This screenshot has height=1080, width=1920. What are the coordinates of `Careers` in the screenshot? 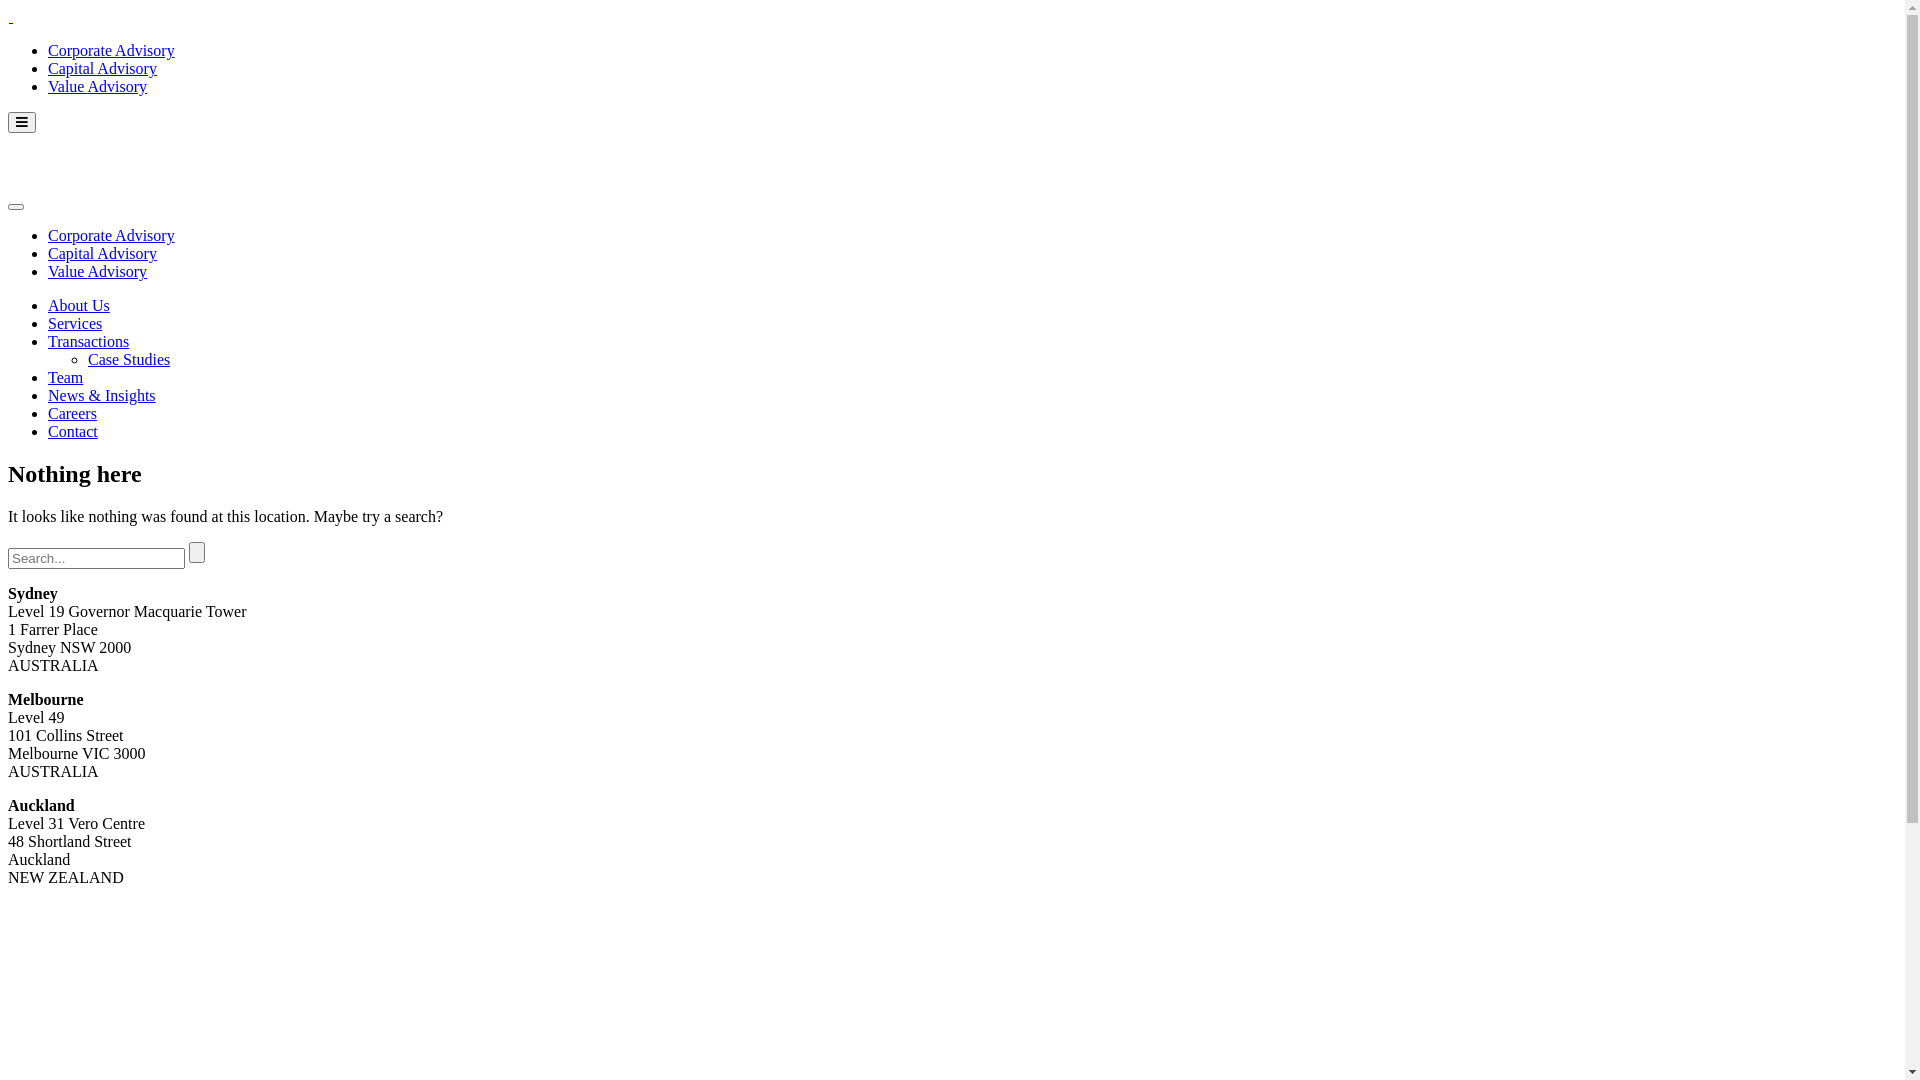 It's located at (72, 414).